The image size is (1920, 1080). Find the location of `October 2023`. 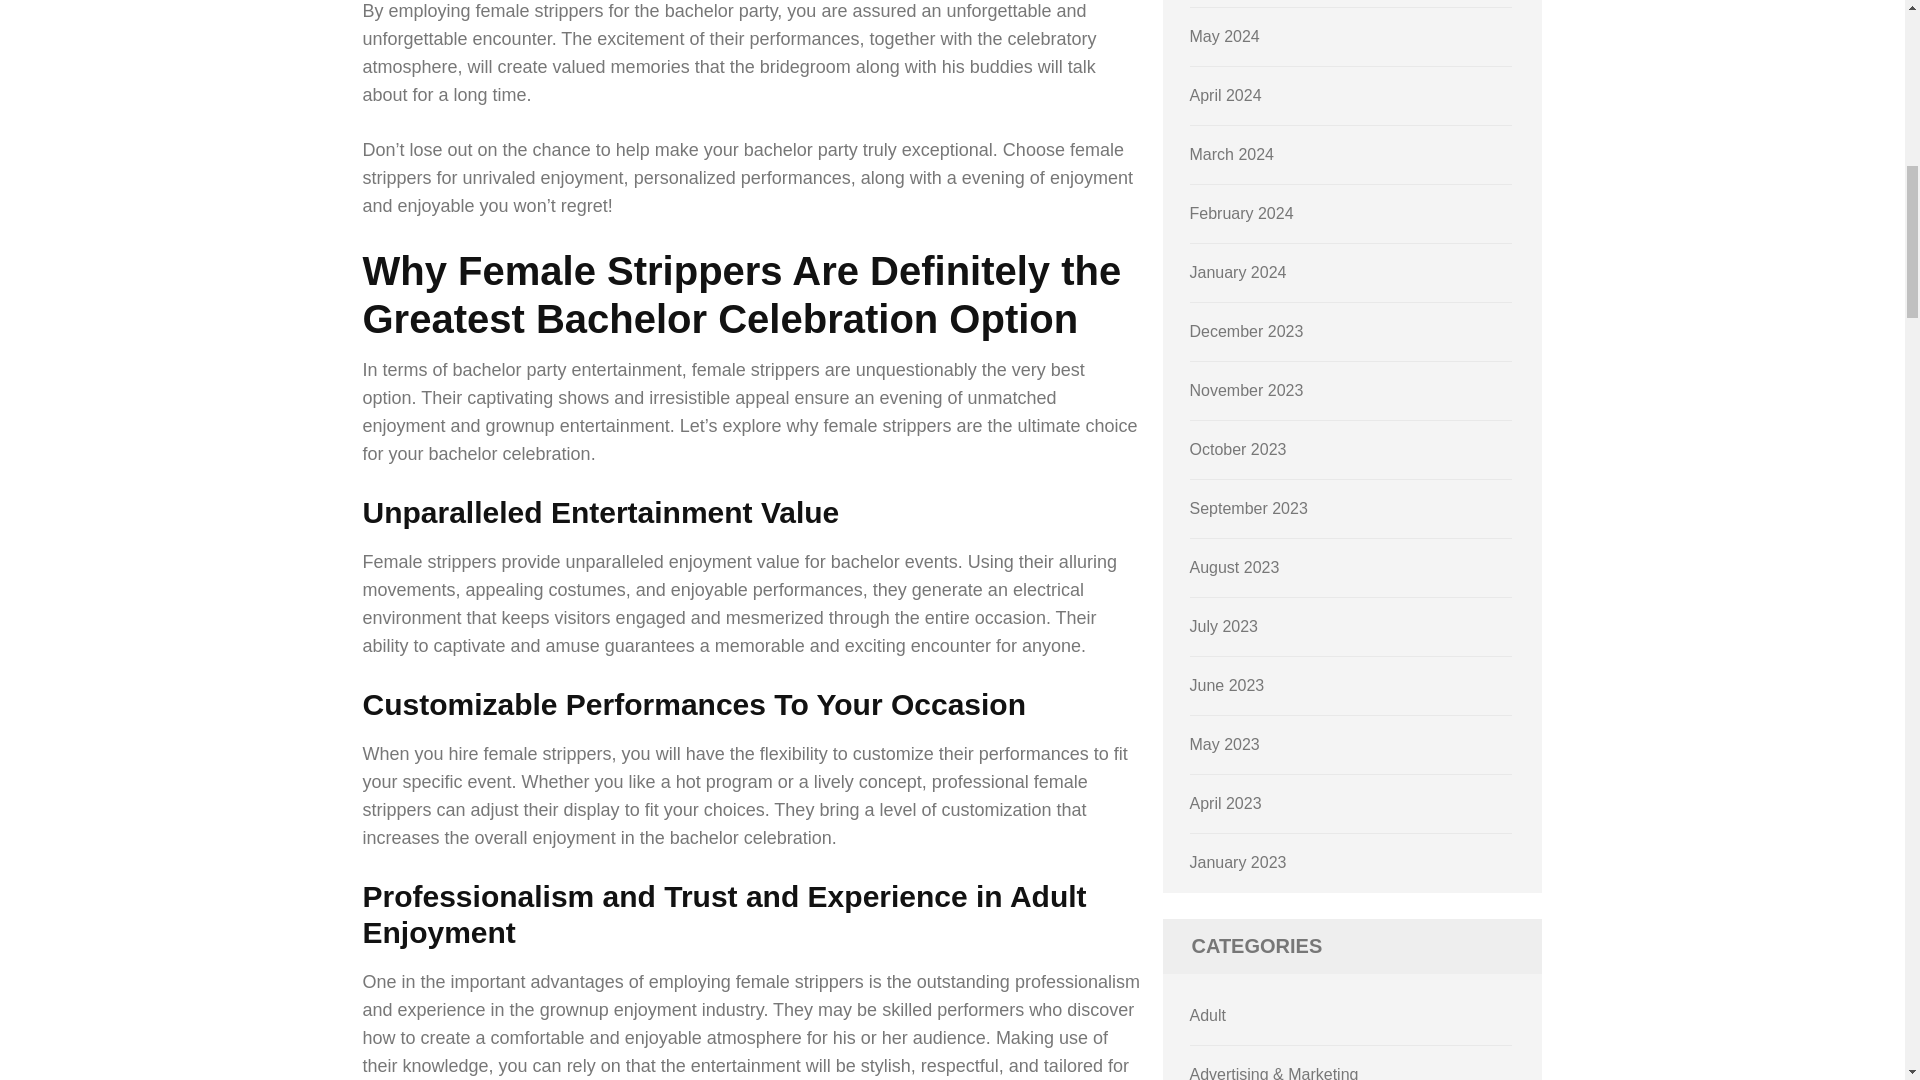

October 2023 is located at coordinates (1238, 448).